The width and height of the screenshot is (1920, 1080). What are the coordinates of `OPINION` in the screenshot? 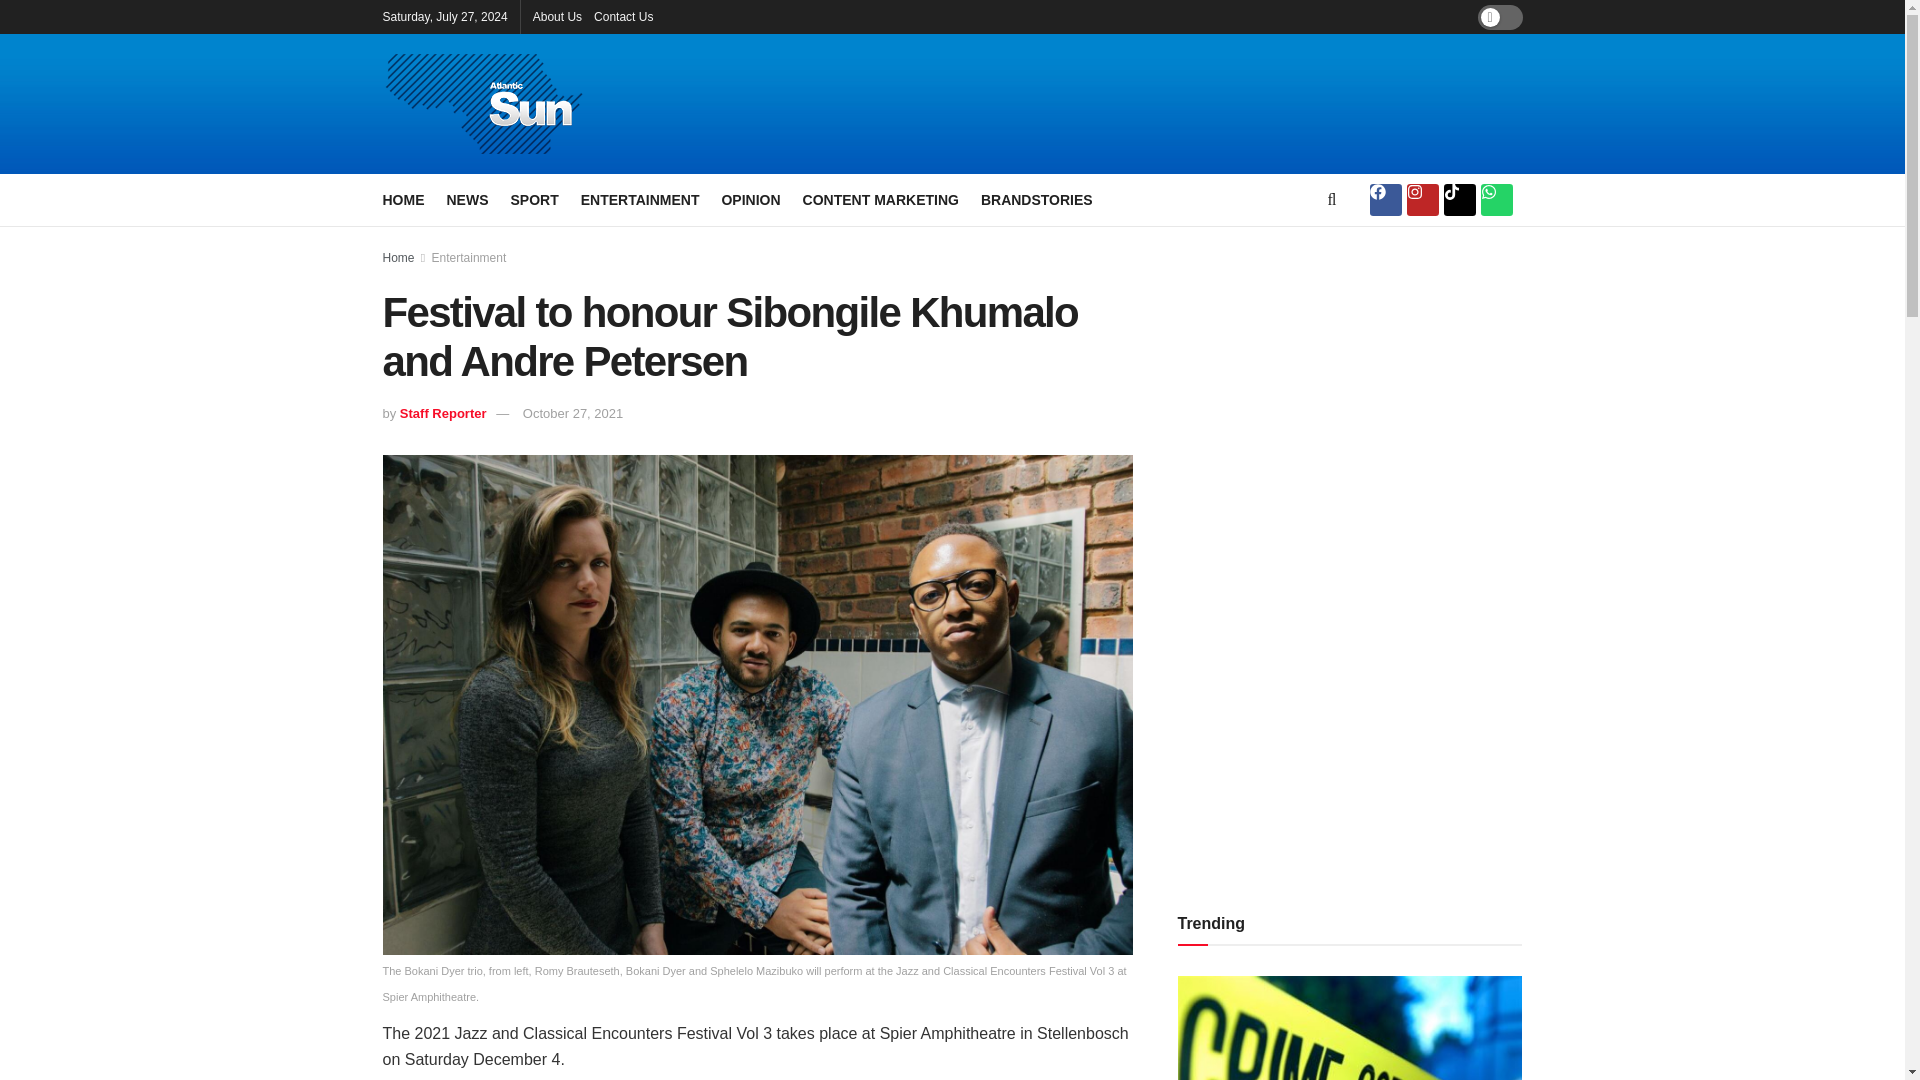 It's located at (750, 199).